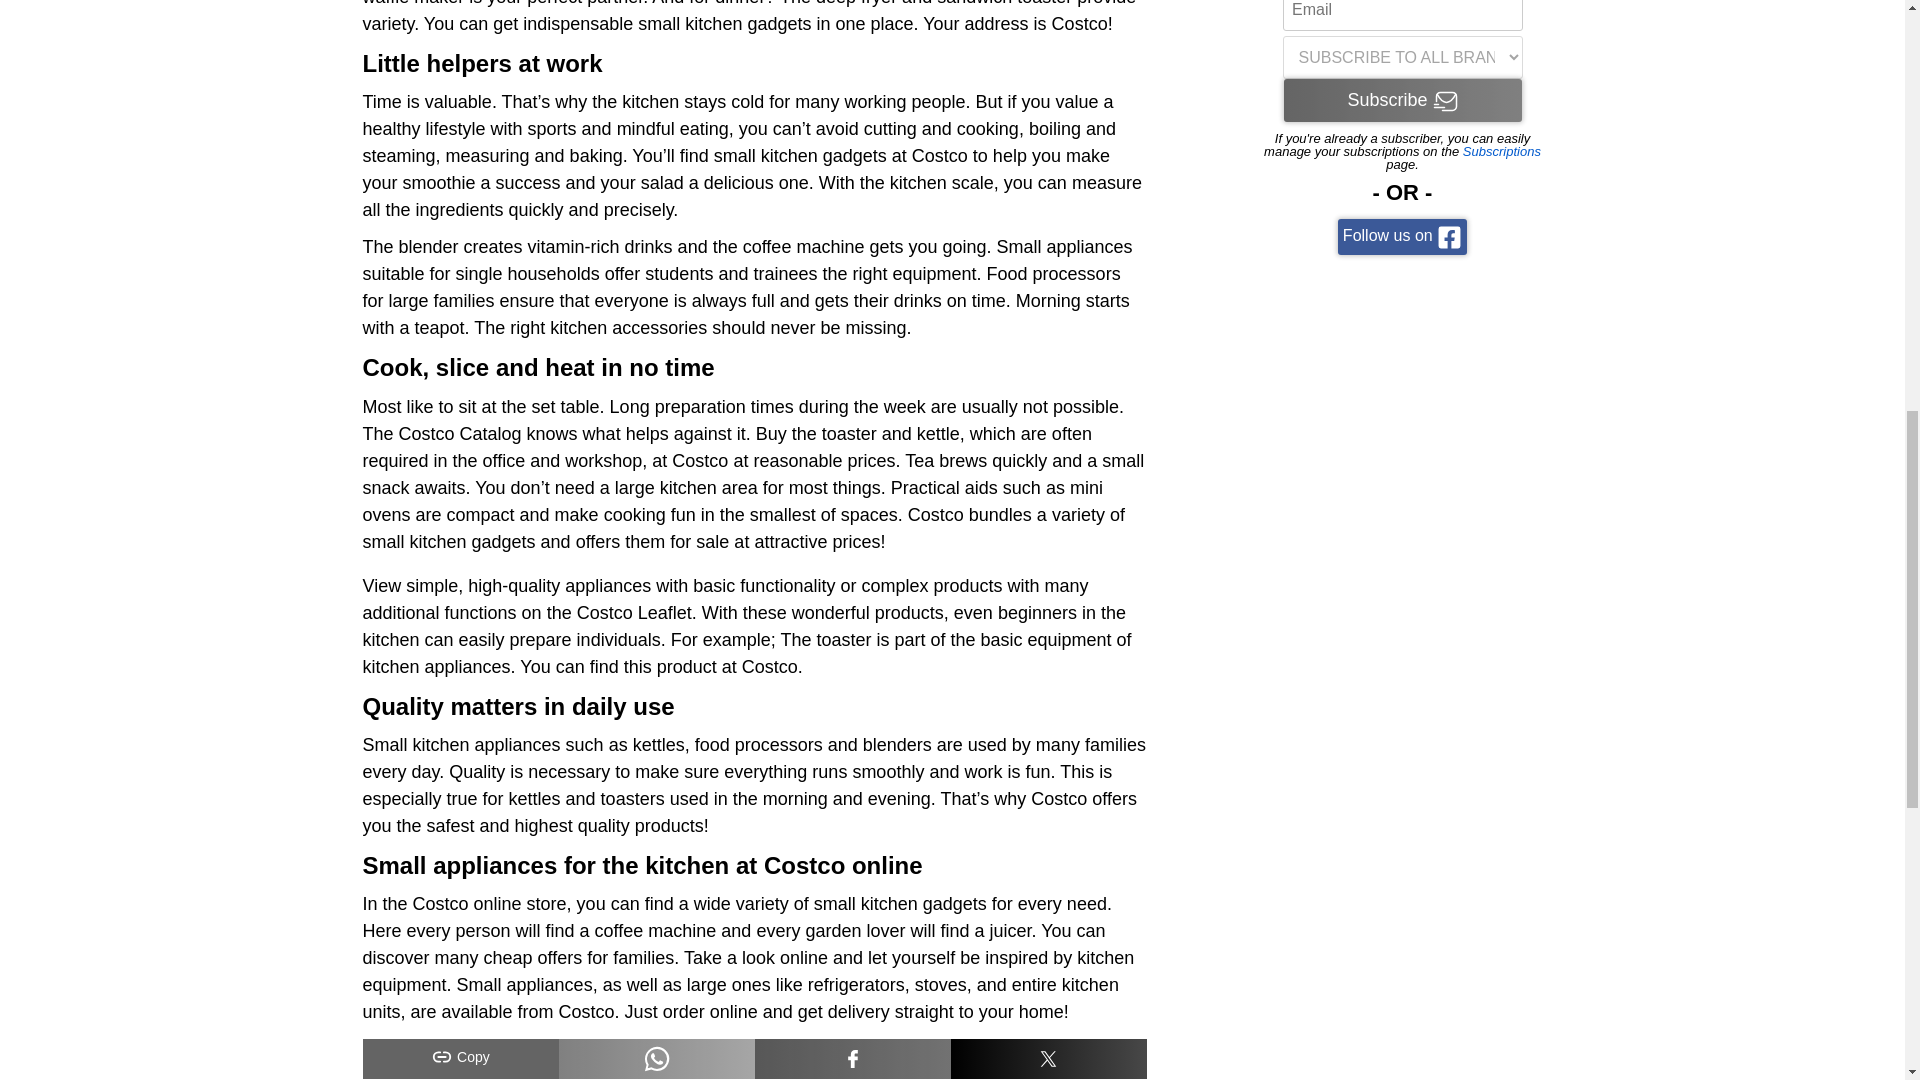 Image resolution: width=1920 pixels, height=1080 pixels. What do you see at coordinates (460, 1058) in the screenshot?
I see `Copy` at bounding box center [460, 1058].